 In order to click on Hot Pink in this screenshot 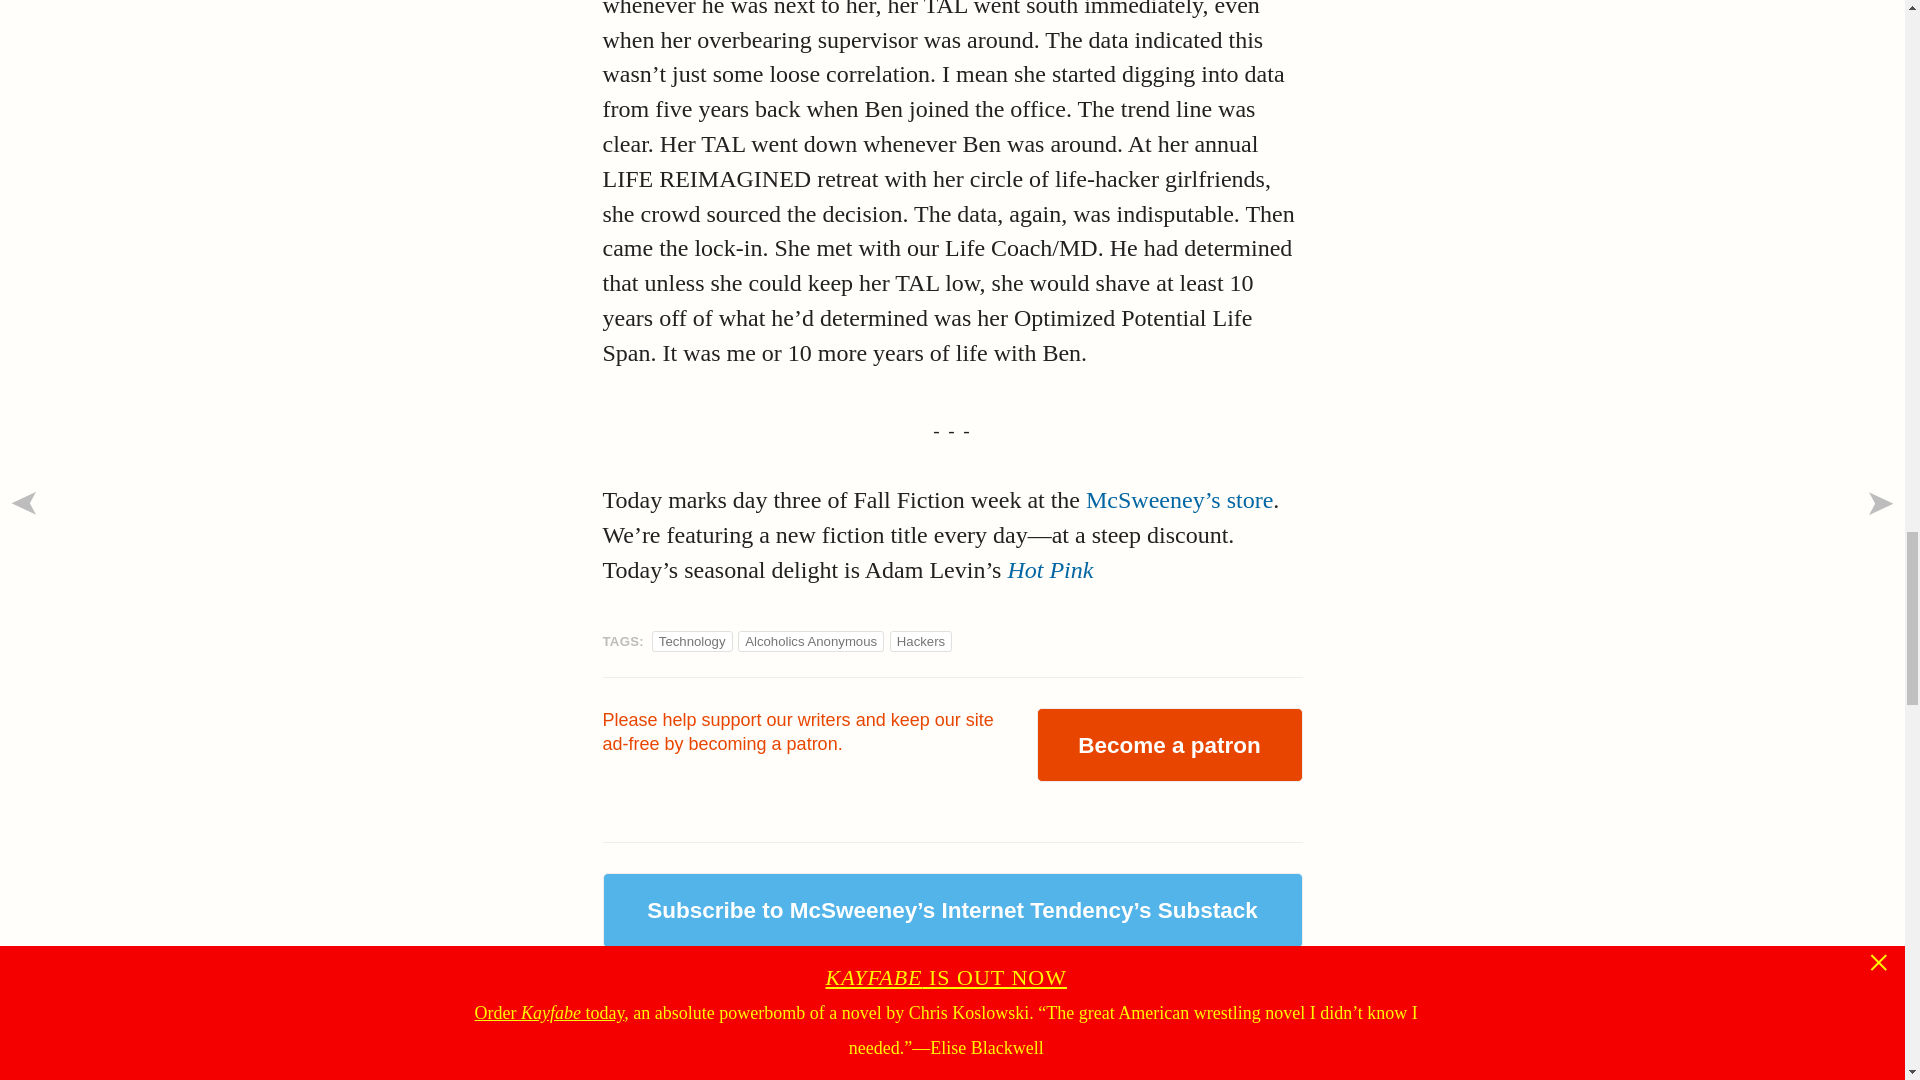, I will do `click(1049, 570)`.